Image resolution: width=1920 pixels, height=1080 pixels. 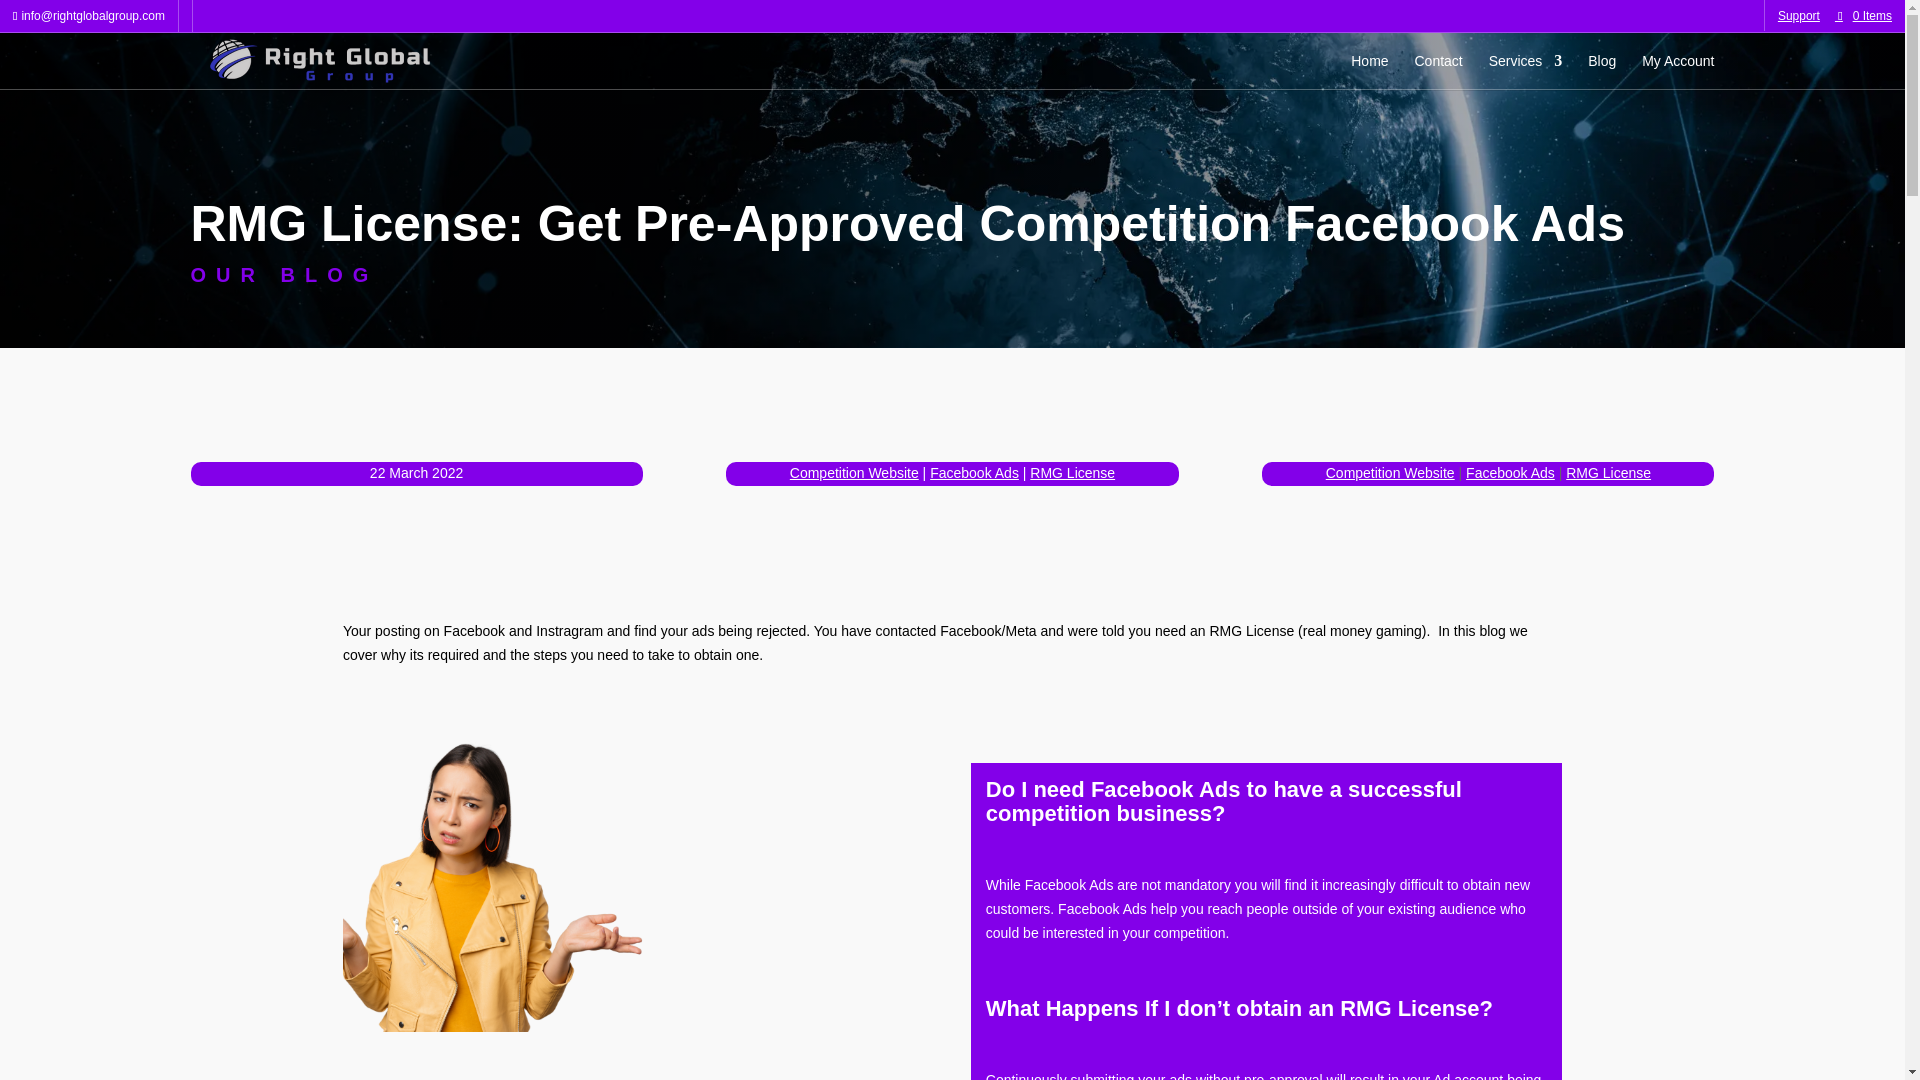 I want to click on Facebook Ads, so click(x=1510, y=472).